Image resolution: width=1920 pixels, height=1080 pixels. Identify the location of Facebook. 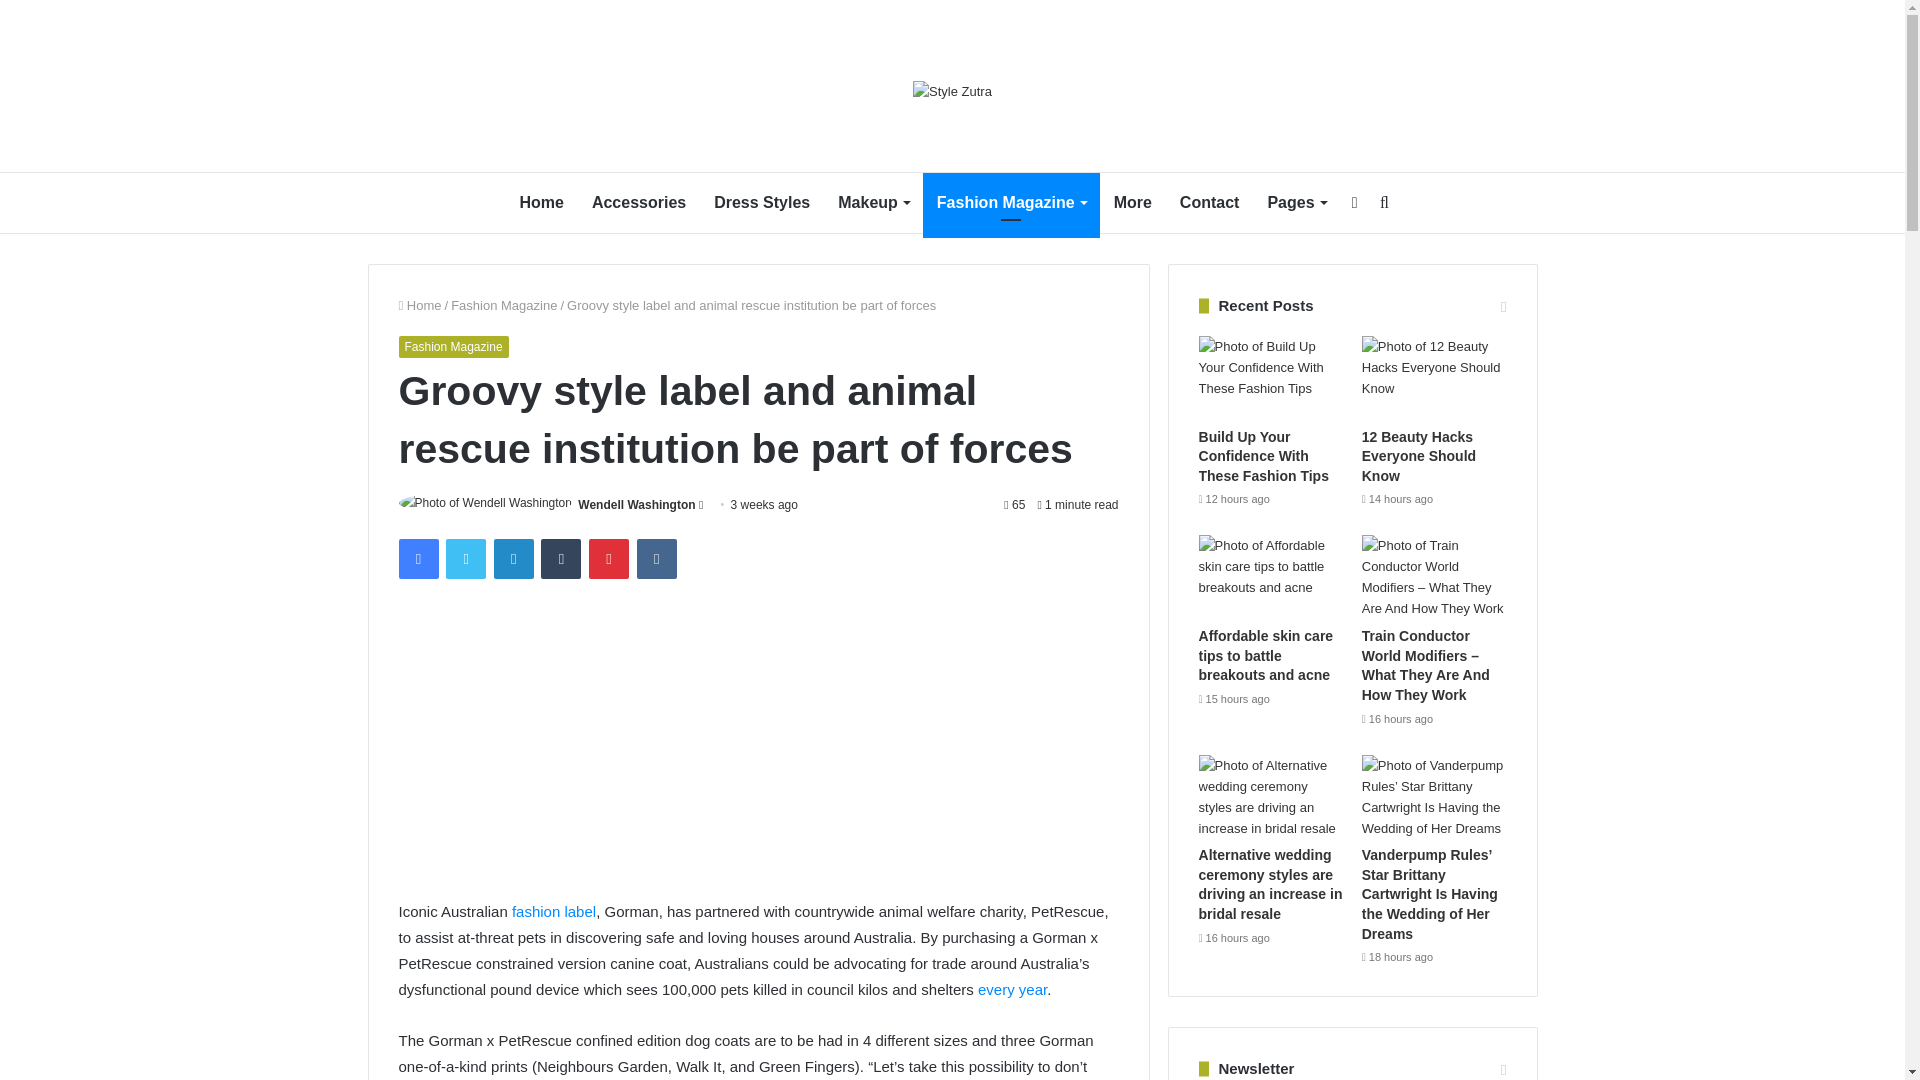
(417, 558).